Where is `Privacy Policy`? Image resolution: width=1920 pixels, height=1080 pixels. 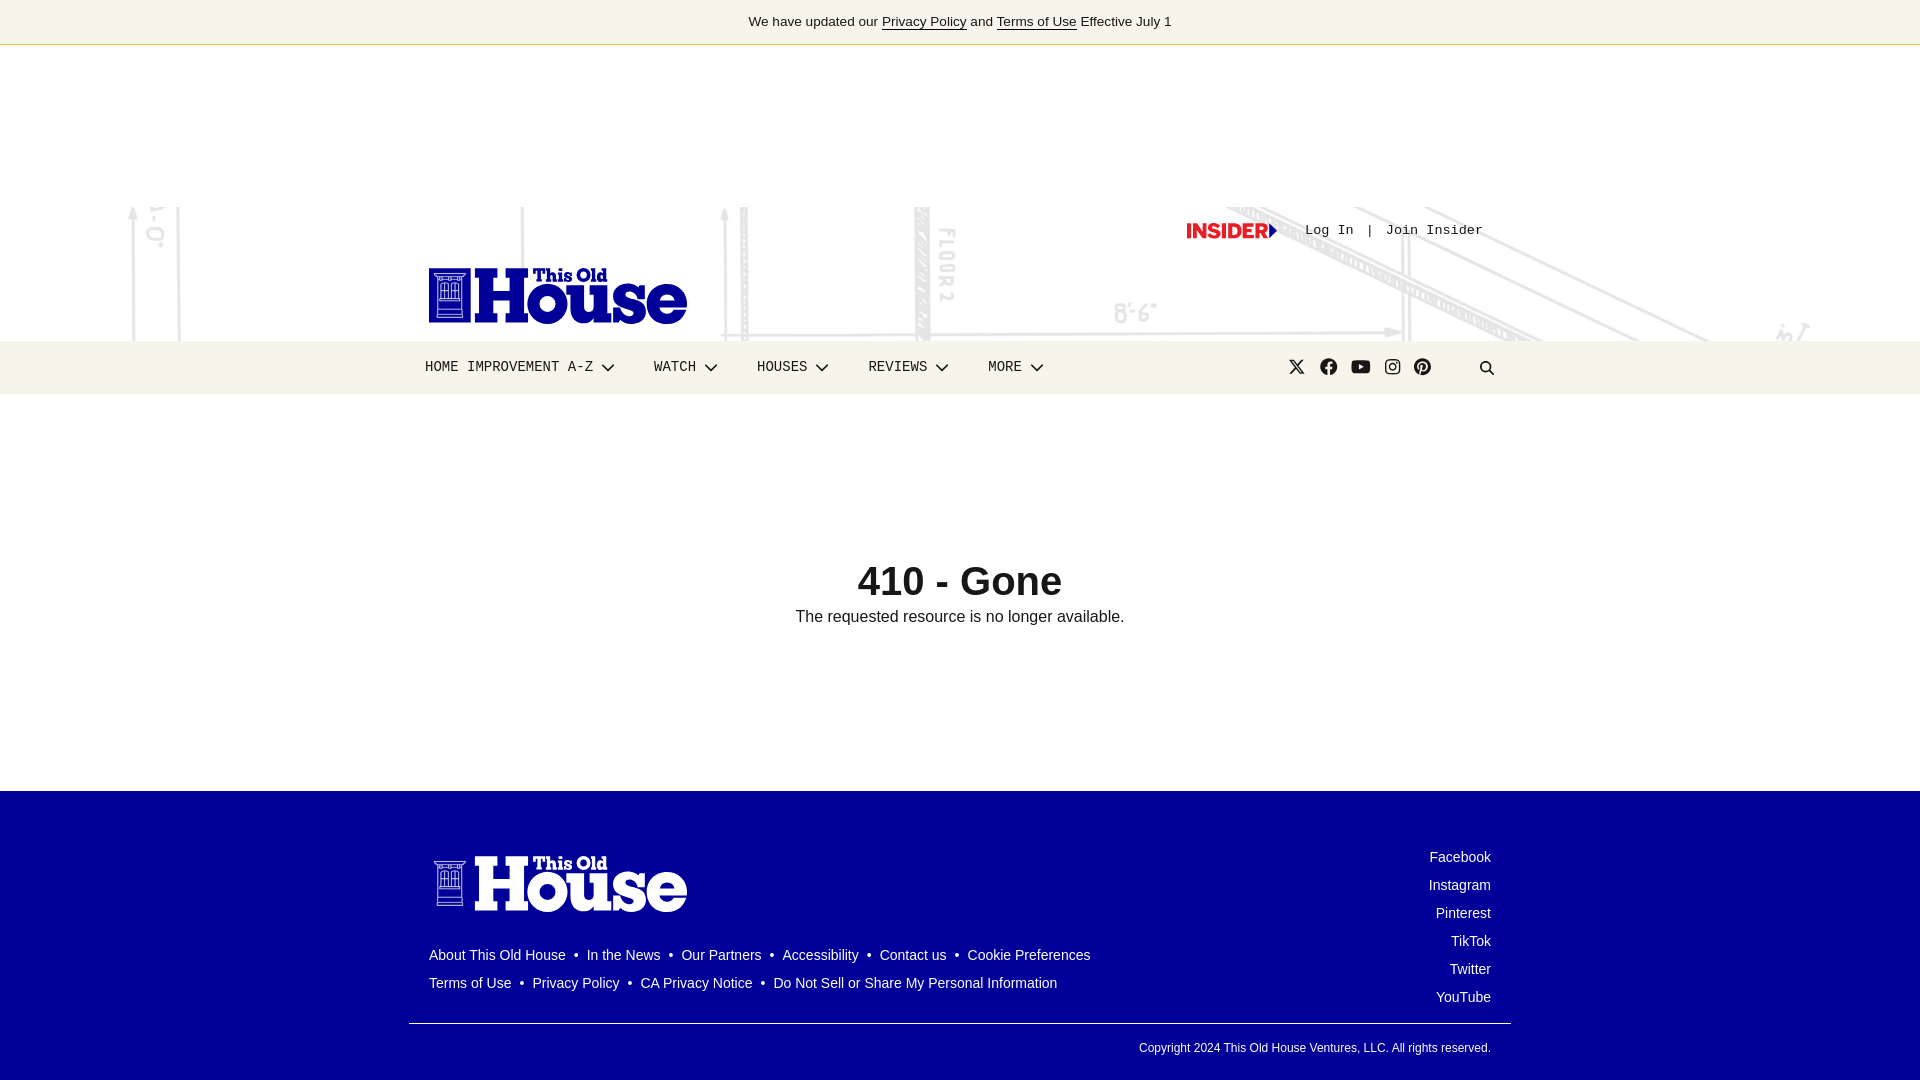
Privacy Policy is located at coordinates (924, 22).